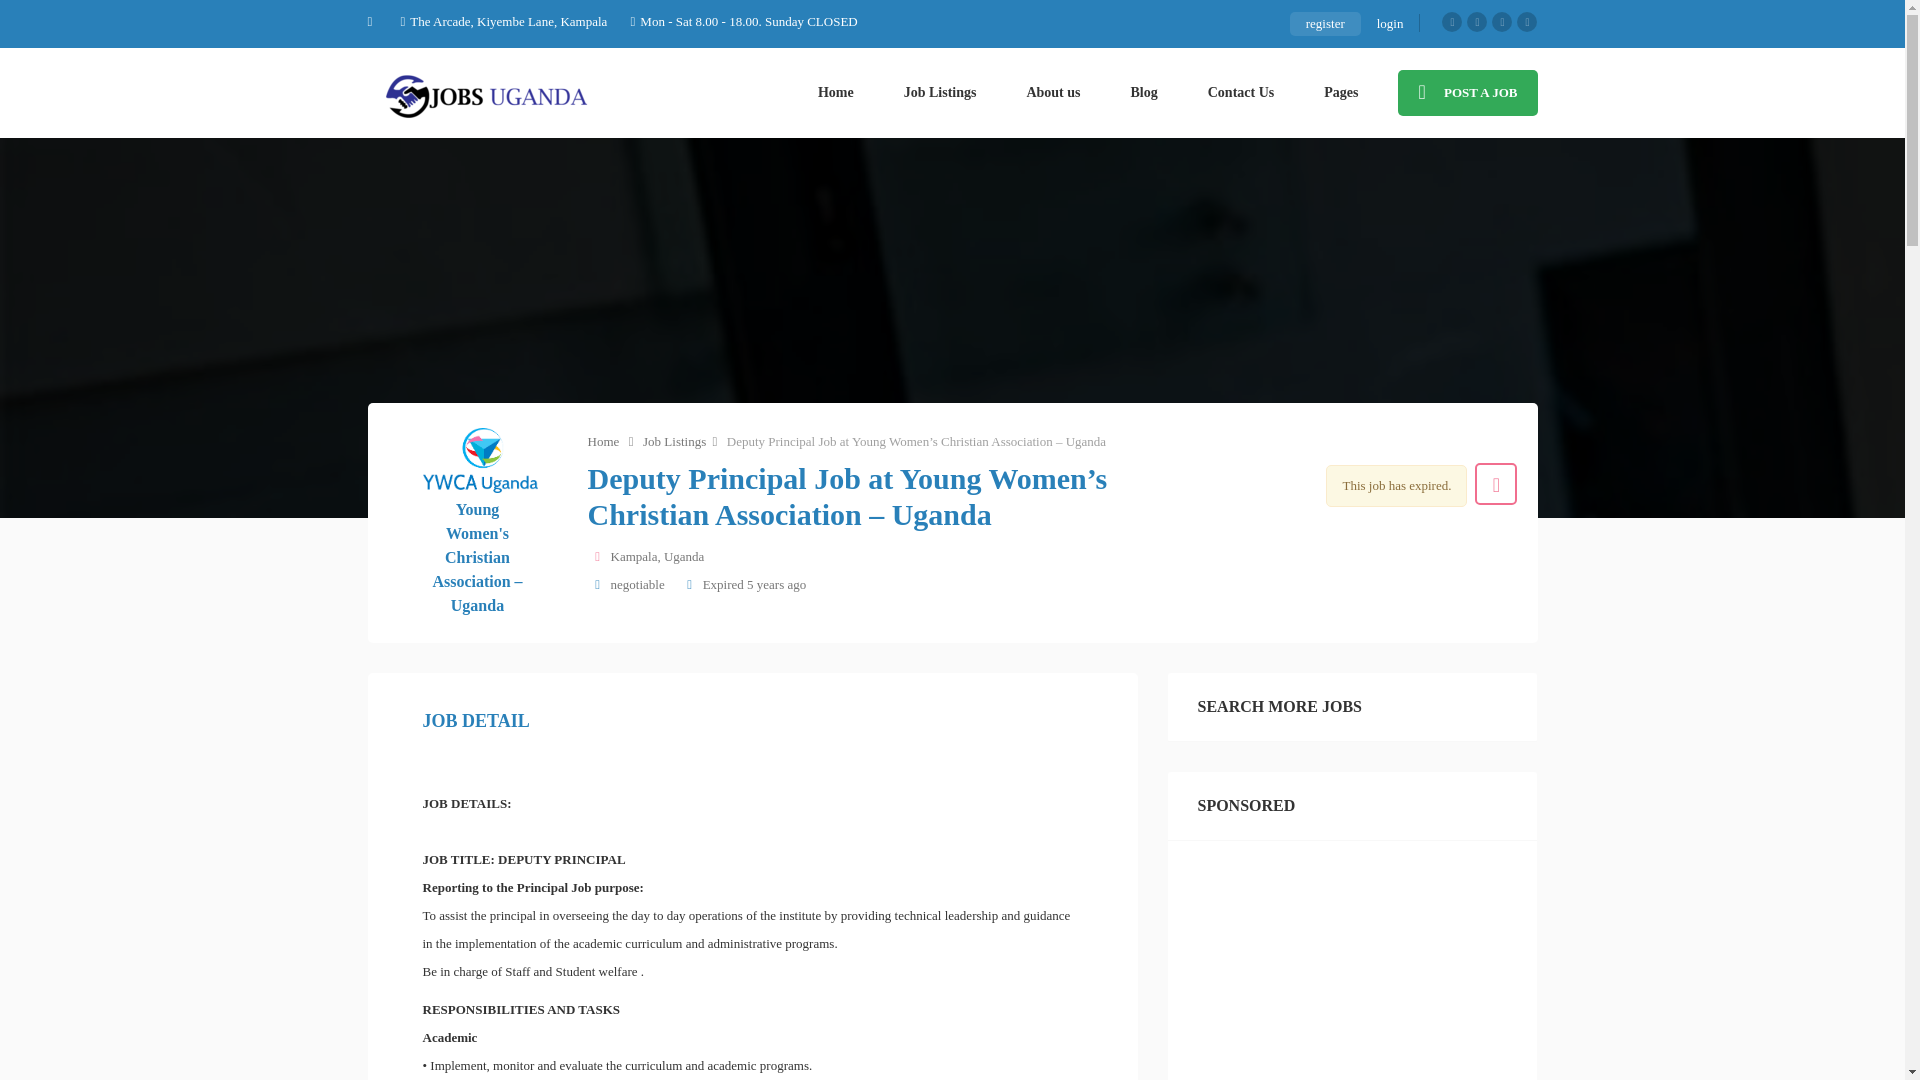  Describe the element at coordinates (1240, 92) in the screenshot. I see `Contact Us` at that location.